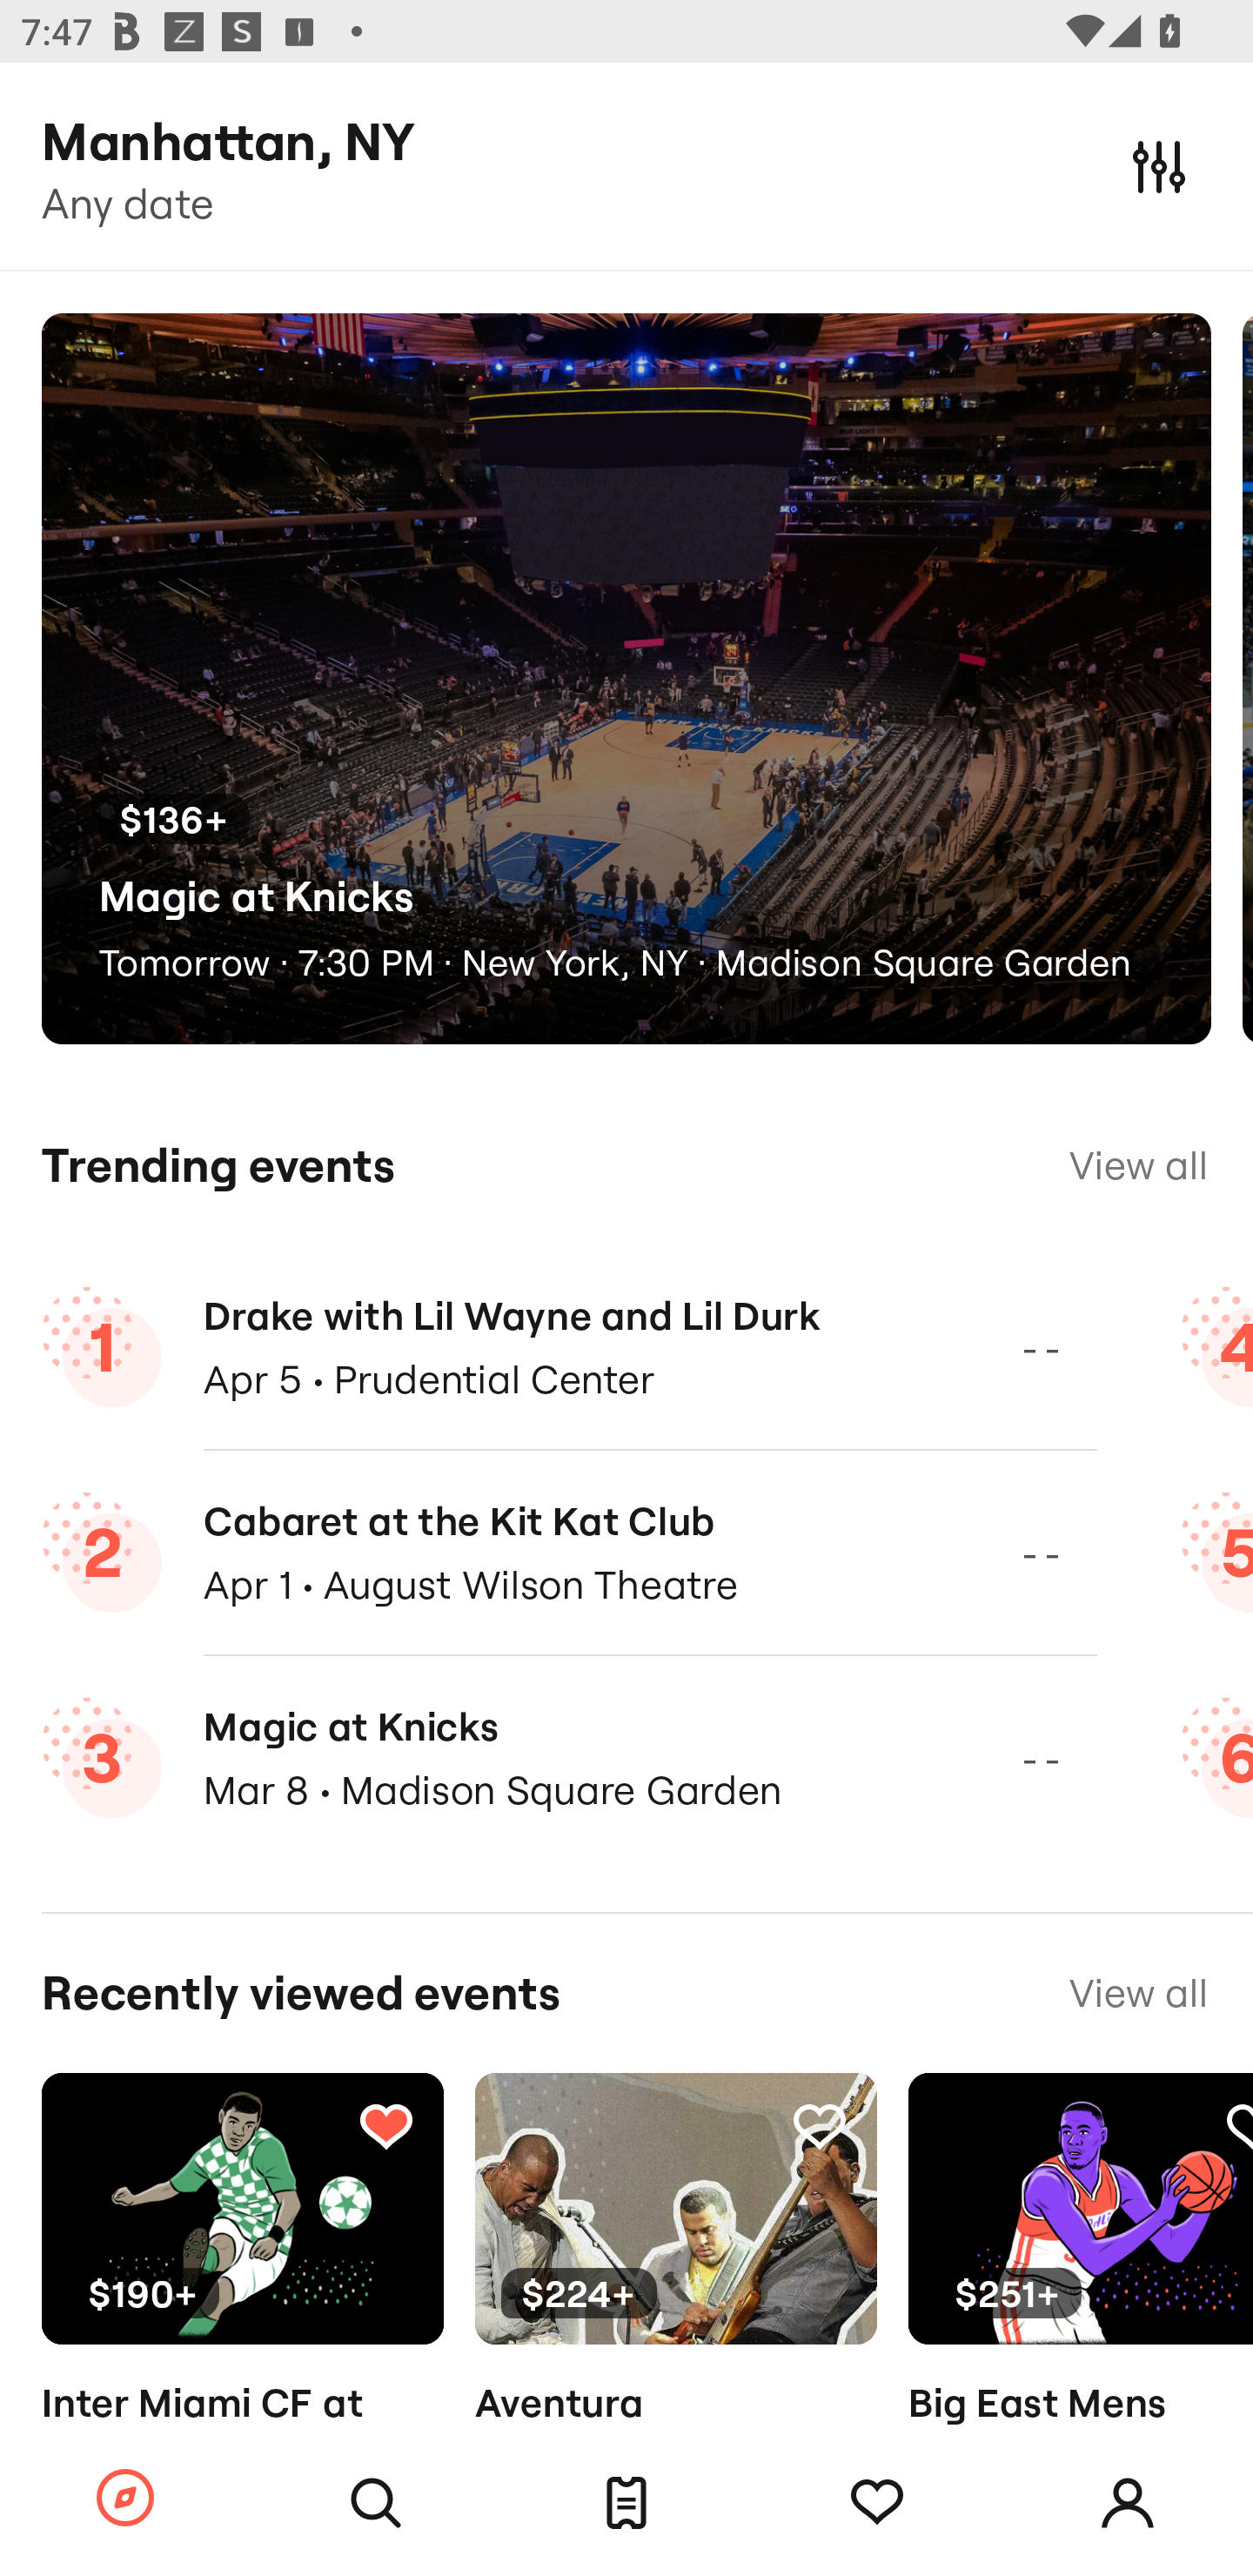 The width and height of the screenshot is (1253, 2576). I want to click on Tracking, so click(819, 2125).